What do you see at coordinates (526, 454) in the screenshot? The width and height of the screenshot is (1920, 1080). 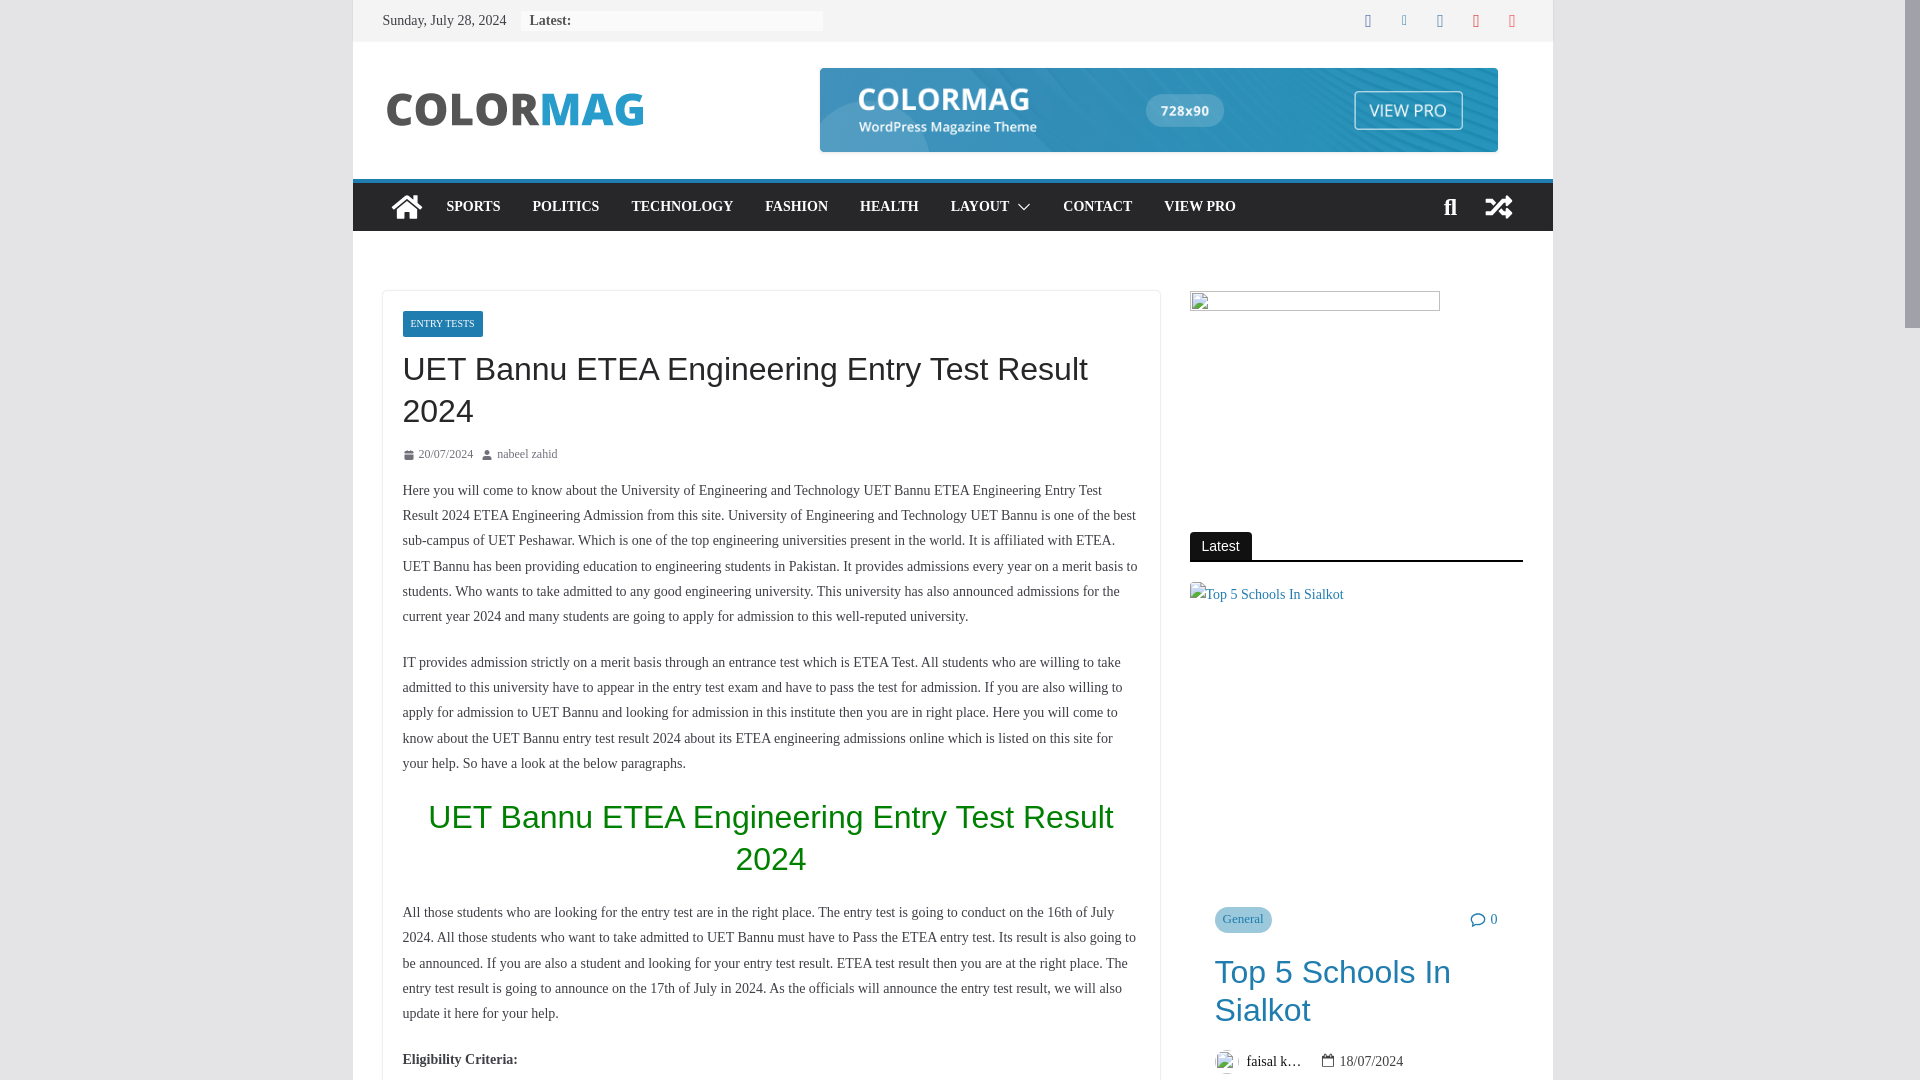 I see `nabeel zahid` at bounding box center [526, 454].